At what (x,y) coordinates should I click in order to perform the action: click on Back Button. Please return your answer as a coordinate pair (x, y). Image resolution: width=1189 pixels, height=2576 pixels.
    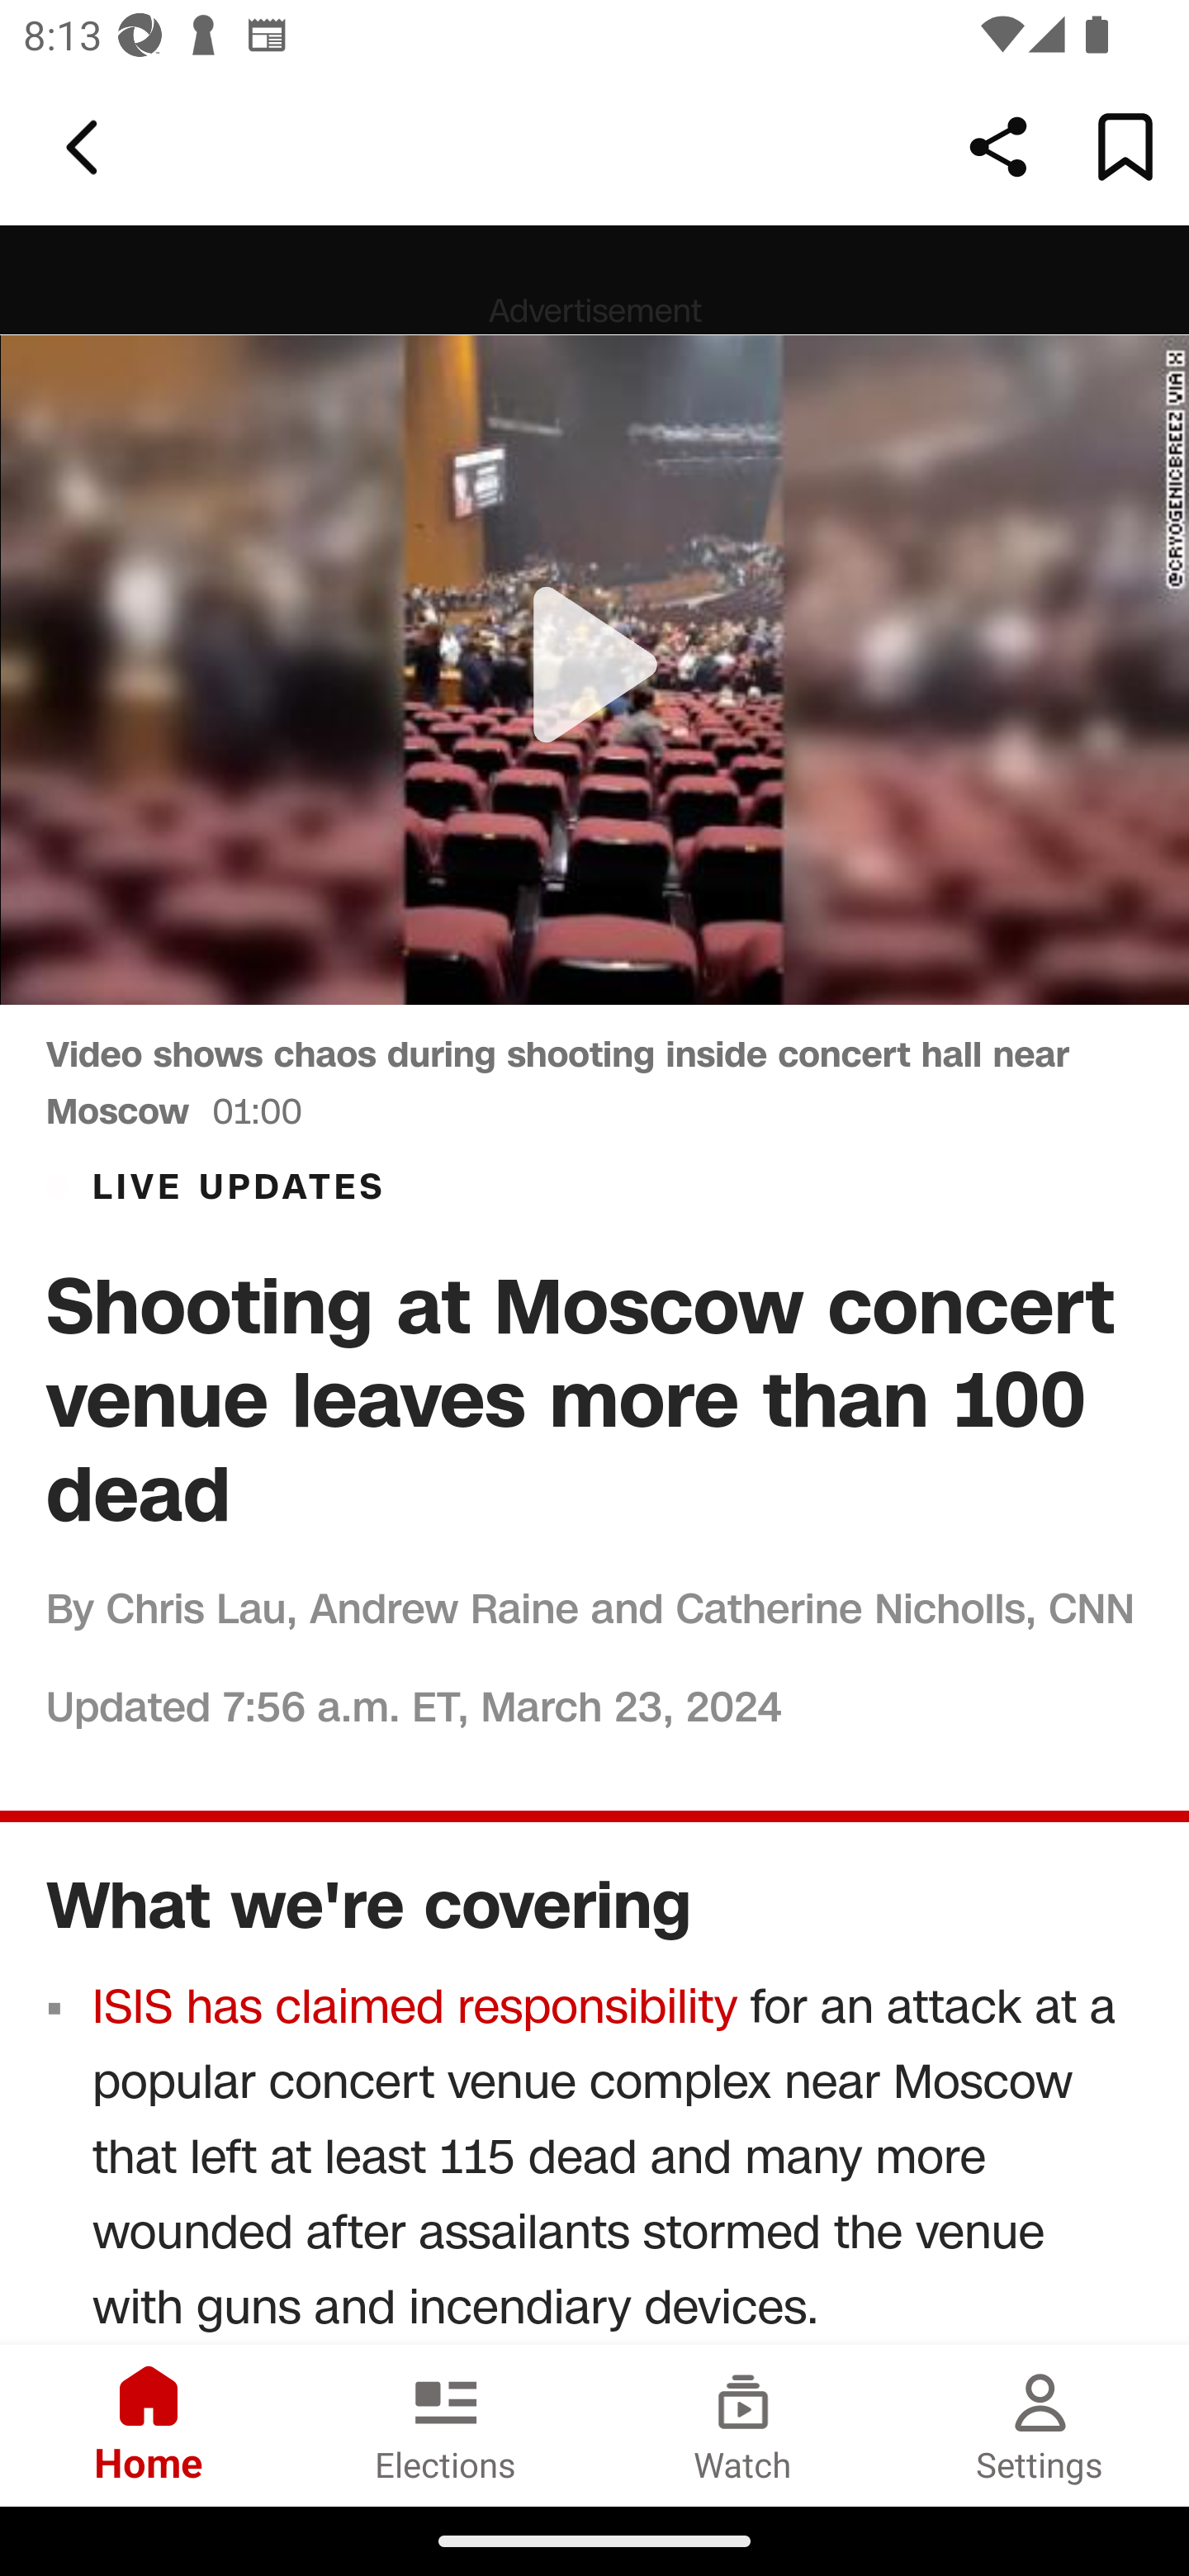
    Looking at the image, I should click on (87, 148).